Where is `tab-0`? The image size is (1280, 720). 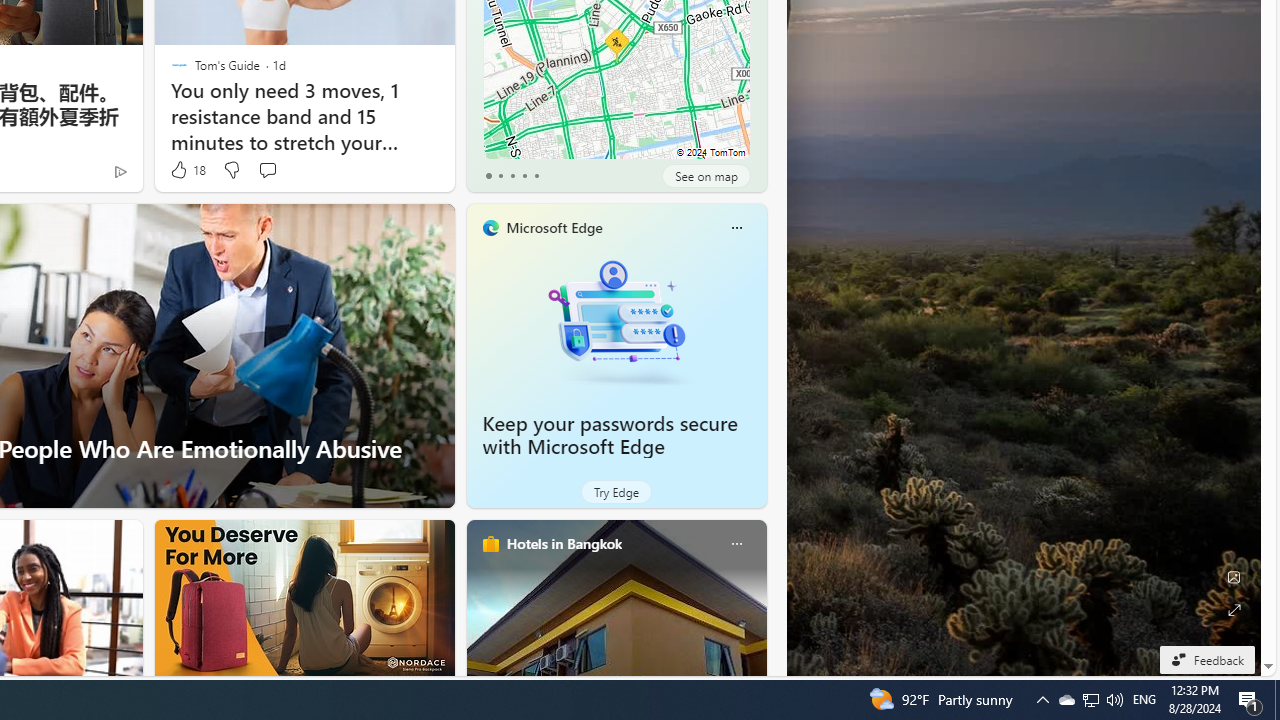 tab-0 is located at coordinates (488, 176).